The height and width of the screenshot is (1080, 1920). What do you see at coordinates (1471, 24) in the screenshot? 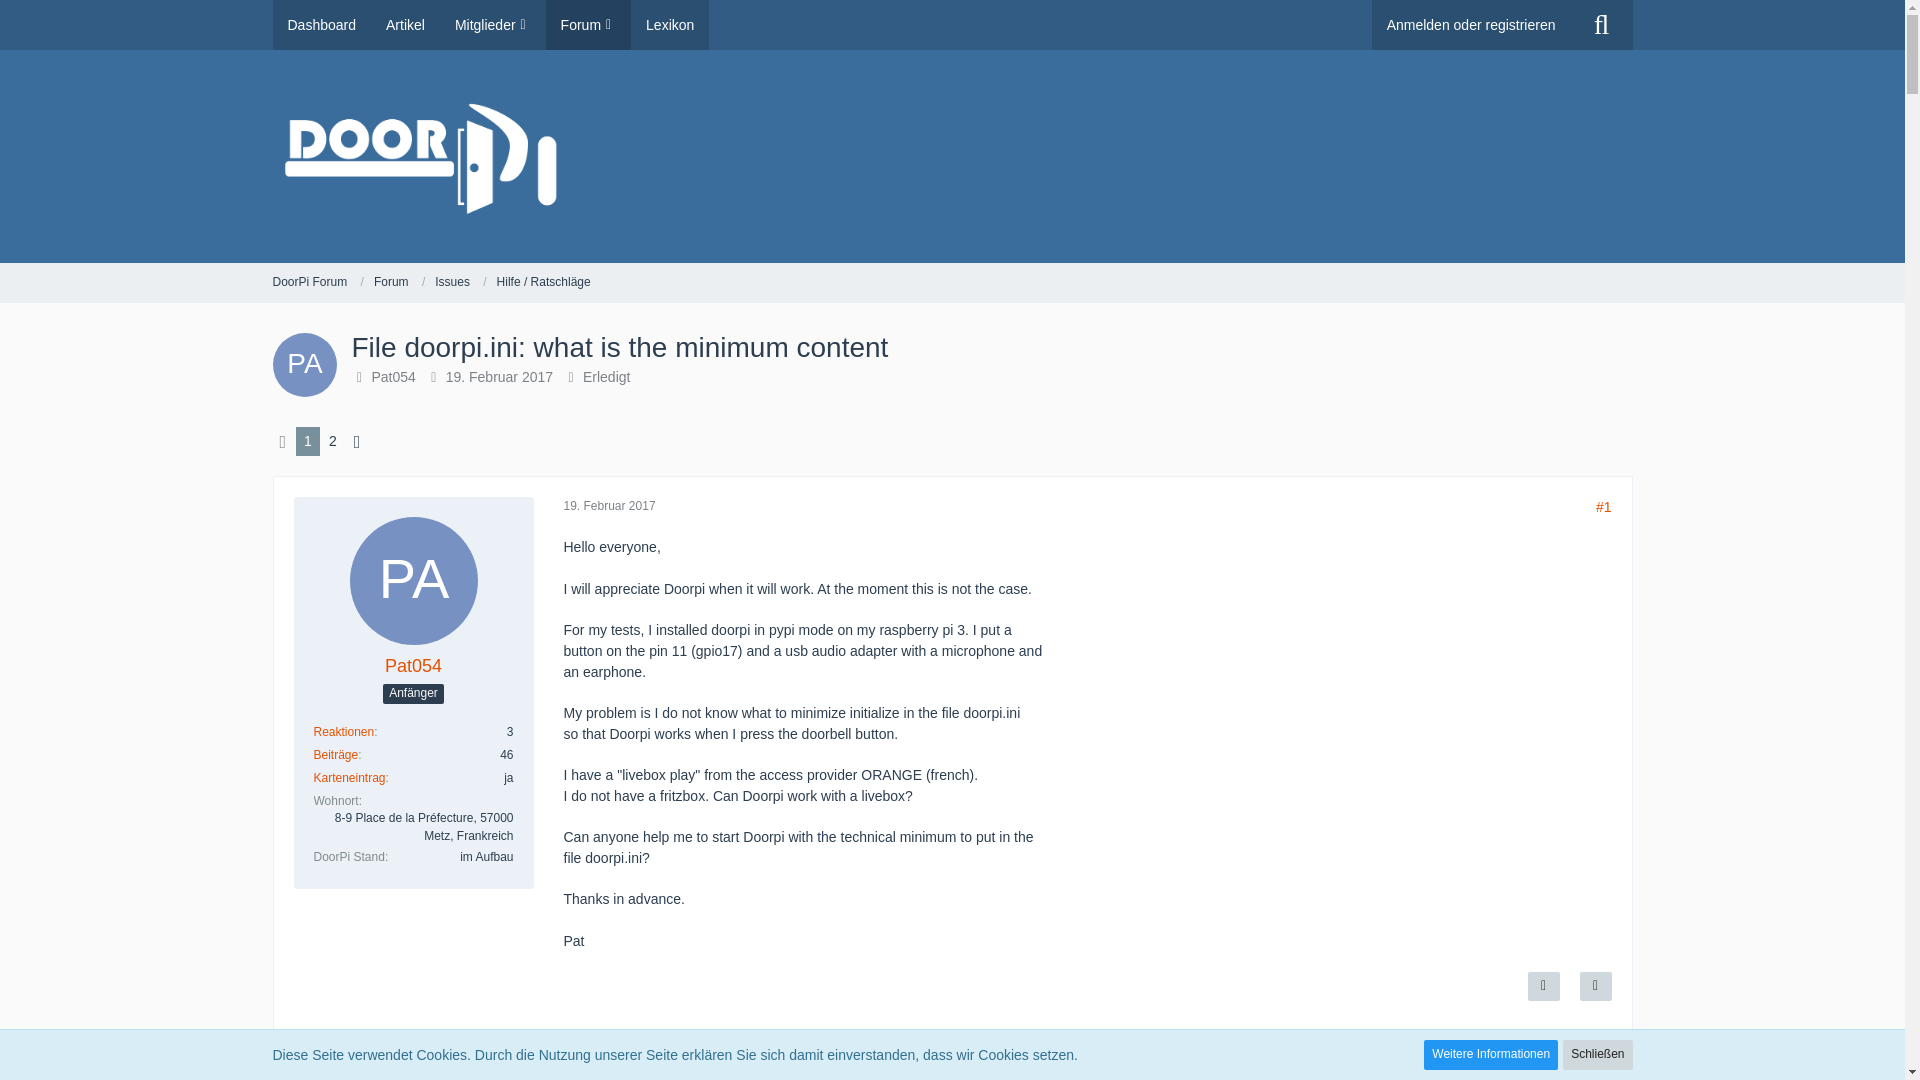
I see `Anmelden oder registrieren` at bounding box center [1471, 24].